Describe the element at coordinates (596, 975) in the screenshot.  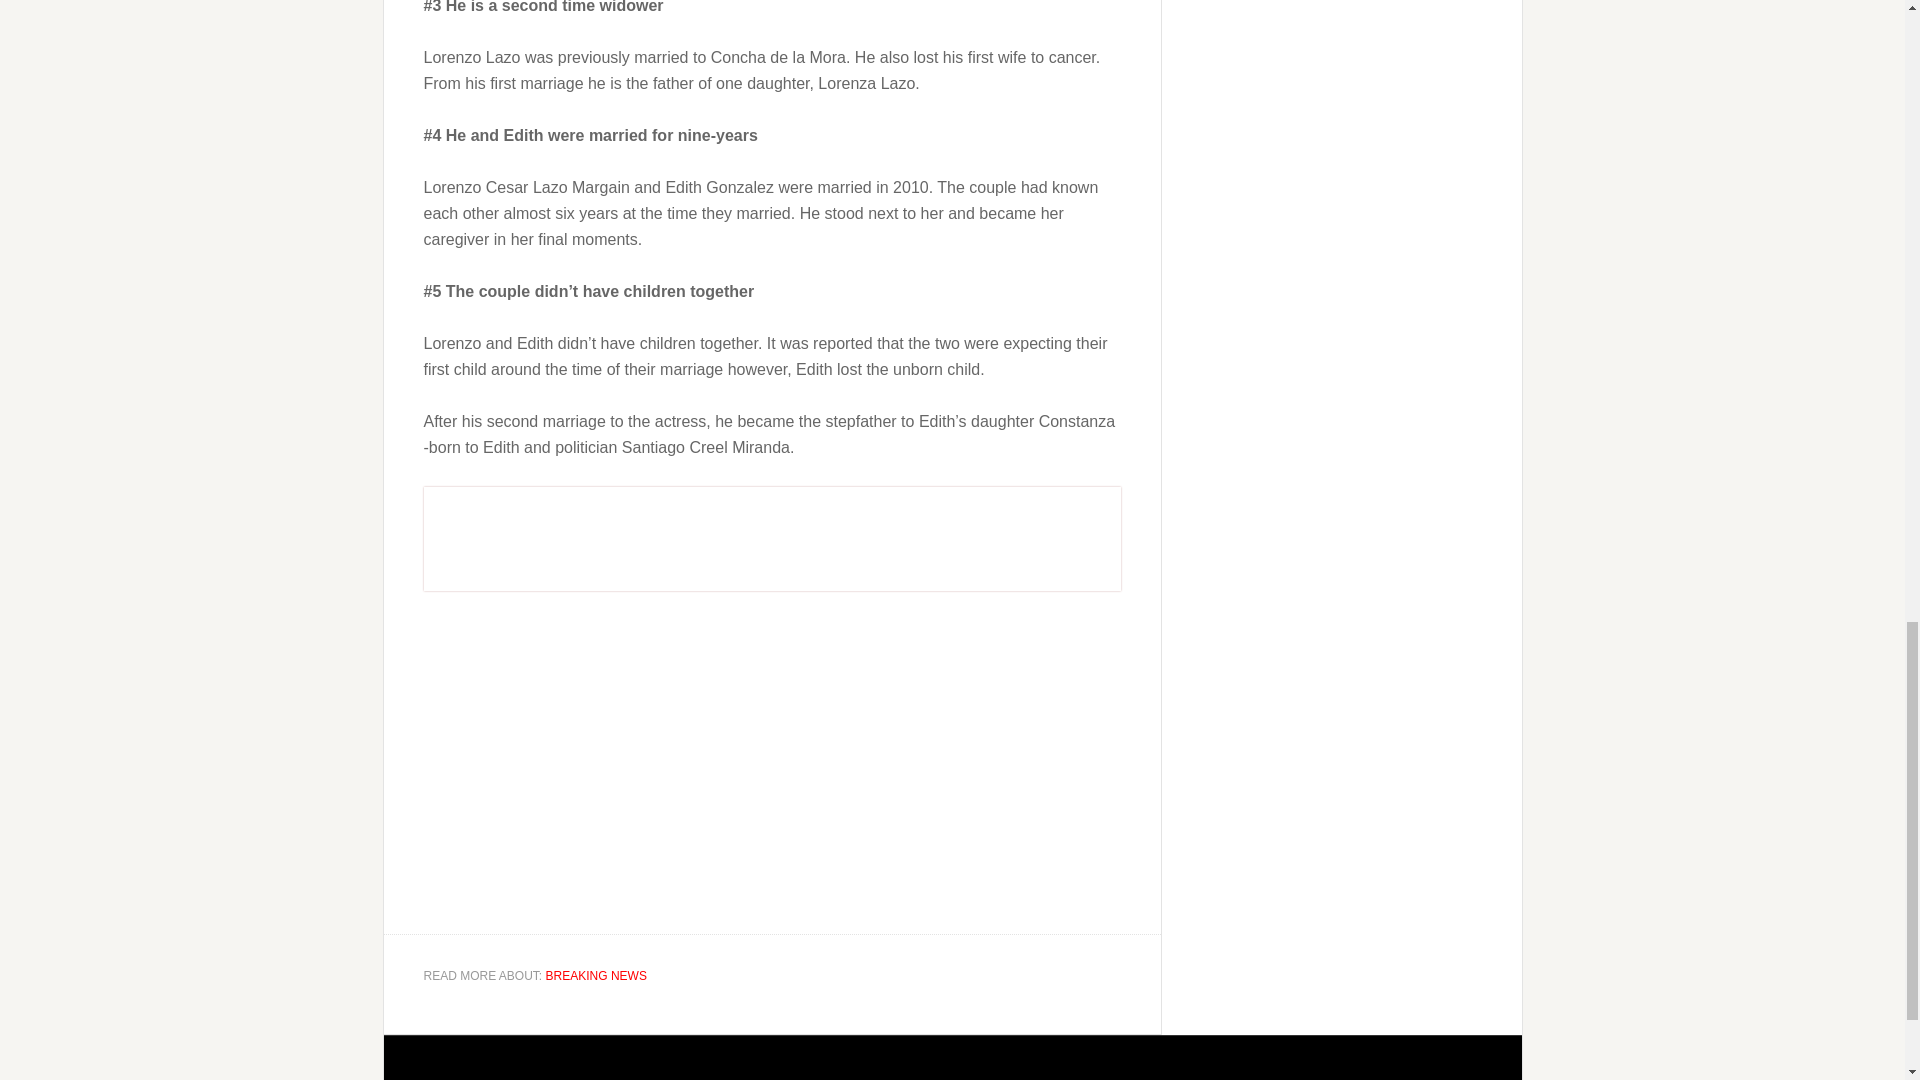
I see `BREAKING NEWS` at that location.